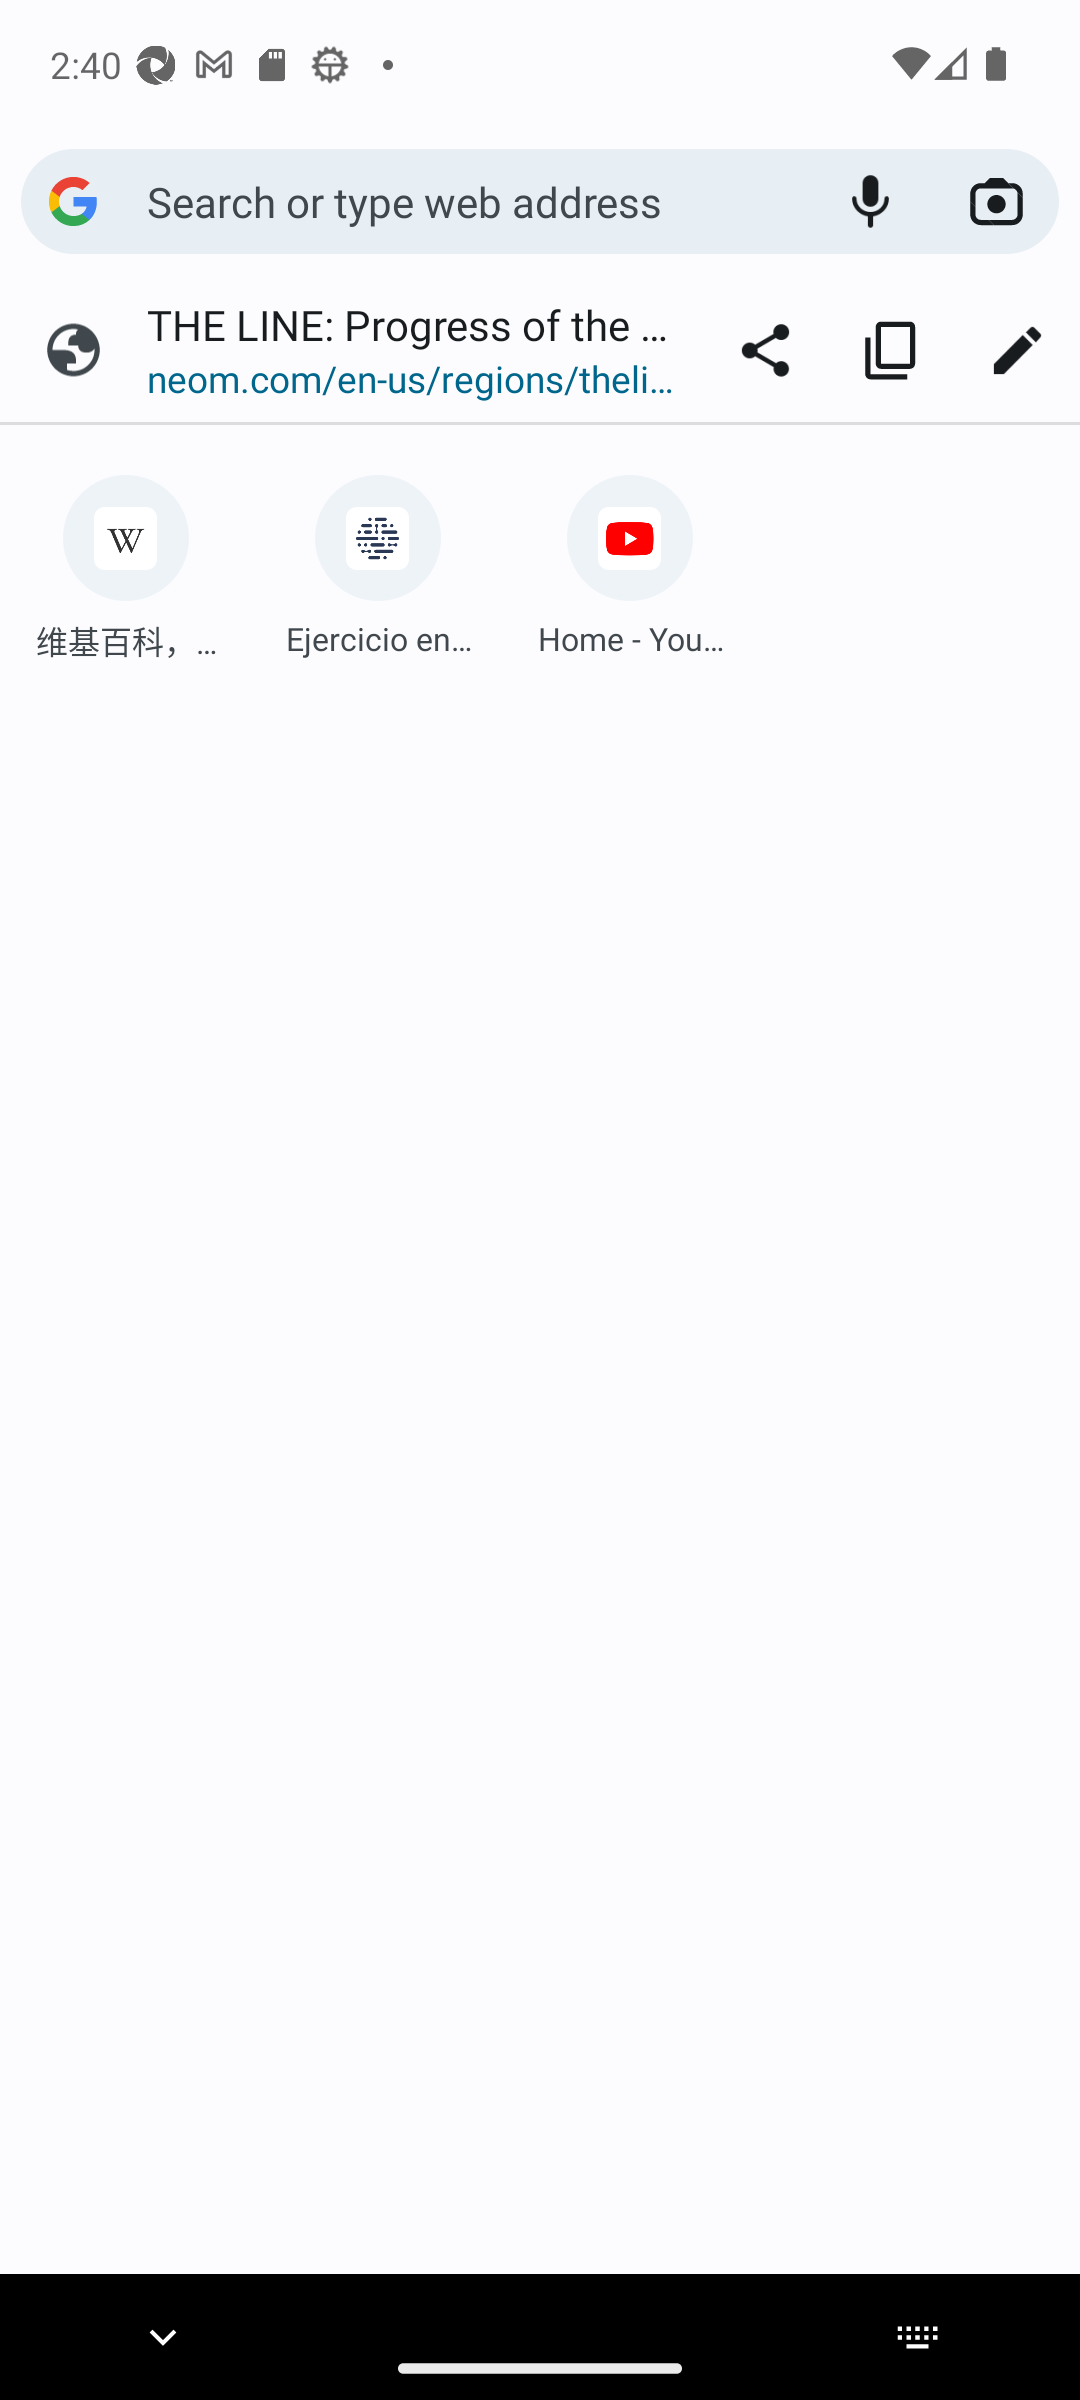  Describe the element at coordinates (126, 559) in the screenshot. I see `维基百科，自由的百科全书: zh.m.wikipedia.org 维基百科，自由的百科全书` at that location.